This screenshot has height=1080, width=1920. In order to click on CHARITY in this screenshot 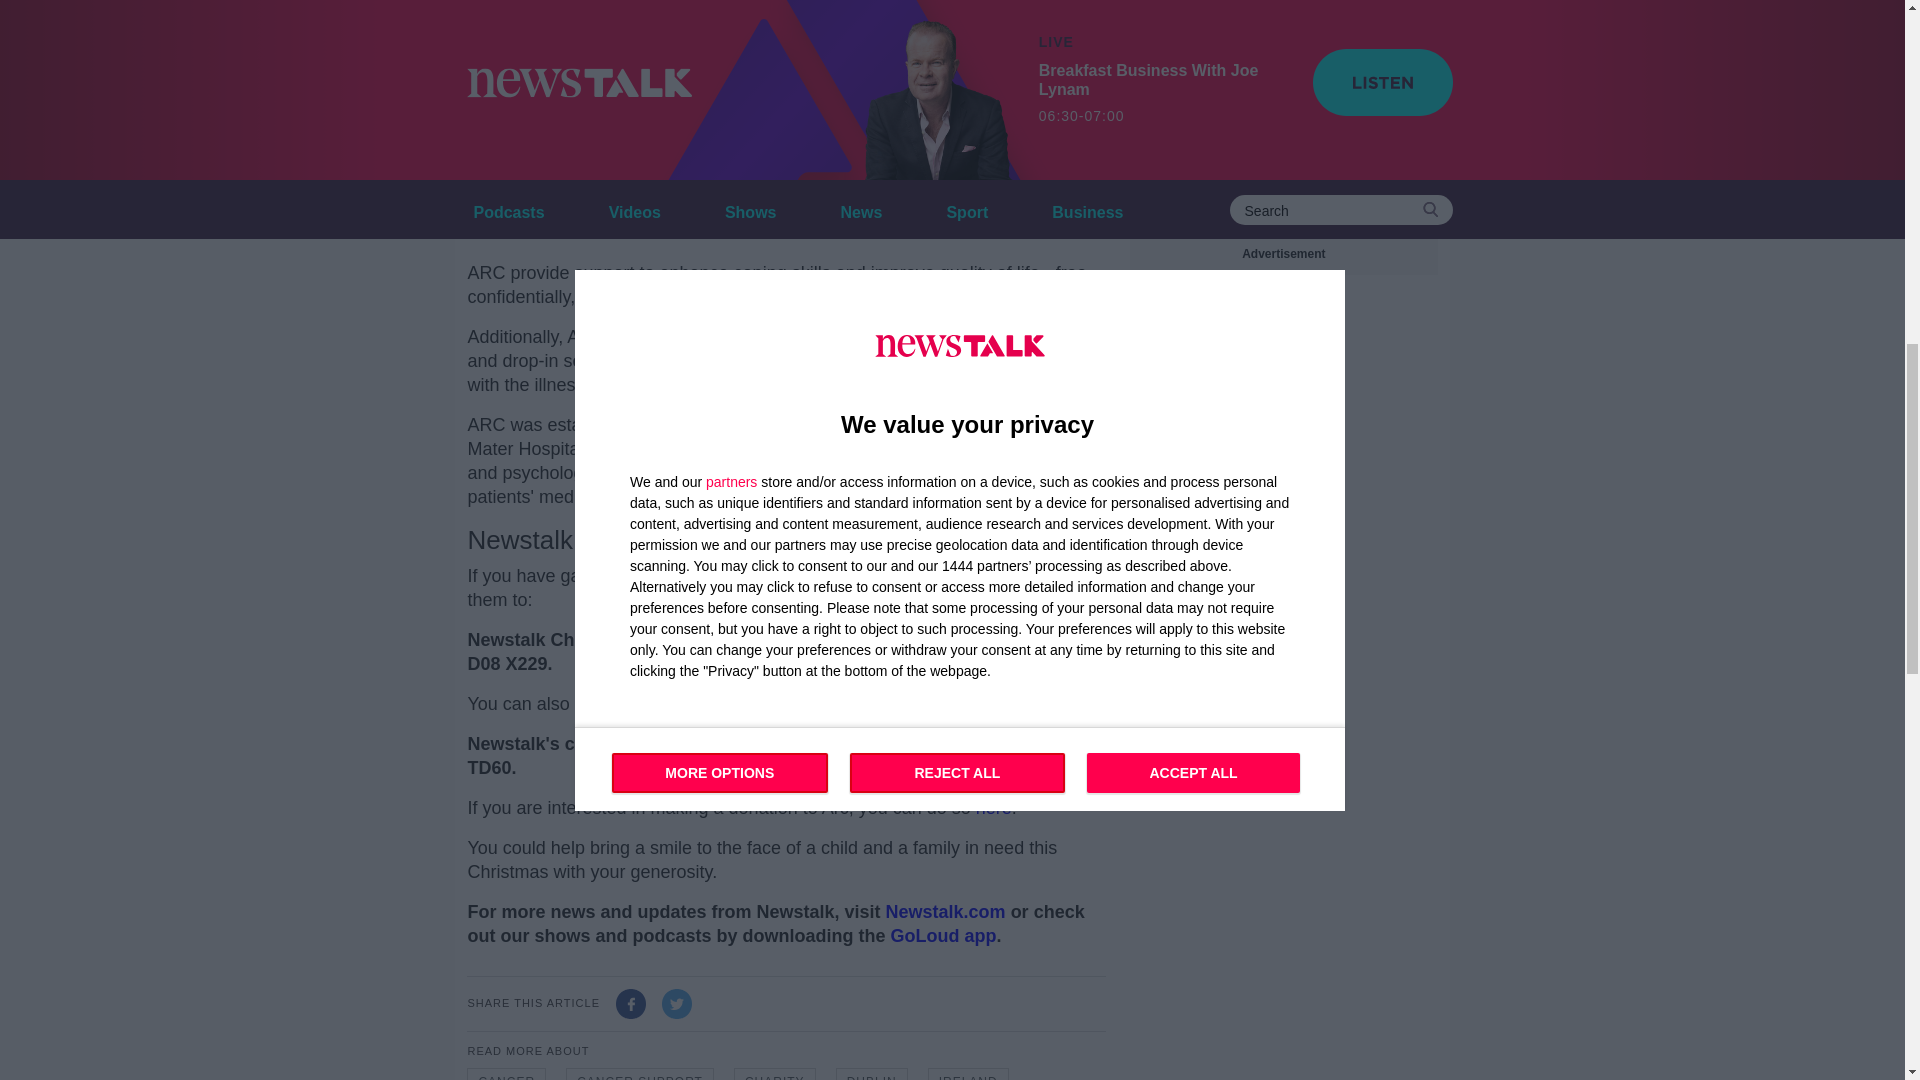, I will do `click(774, 1074)`.